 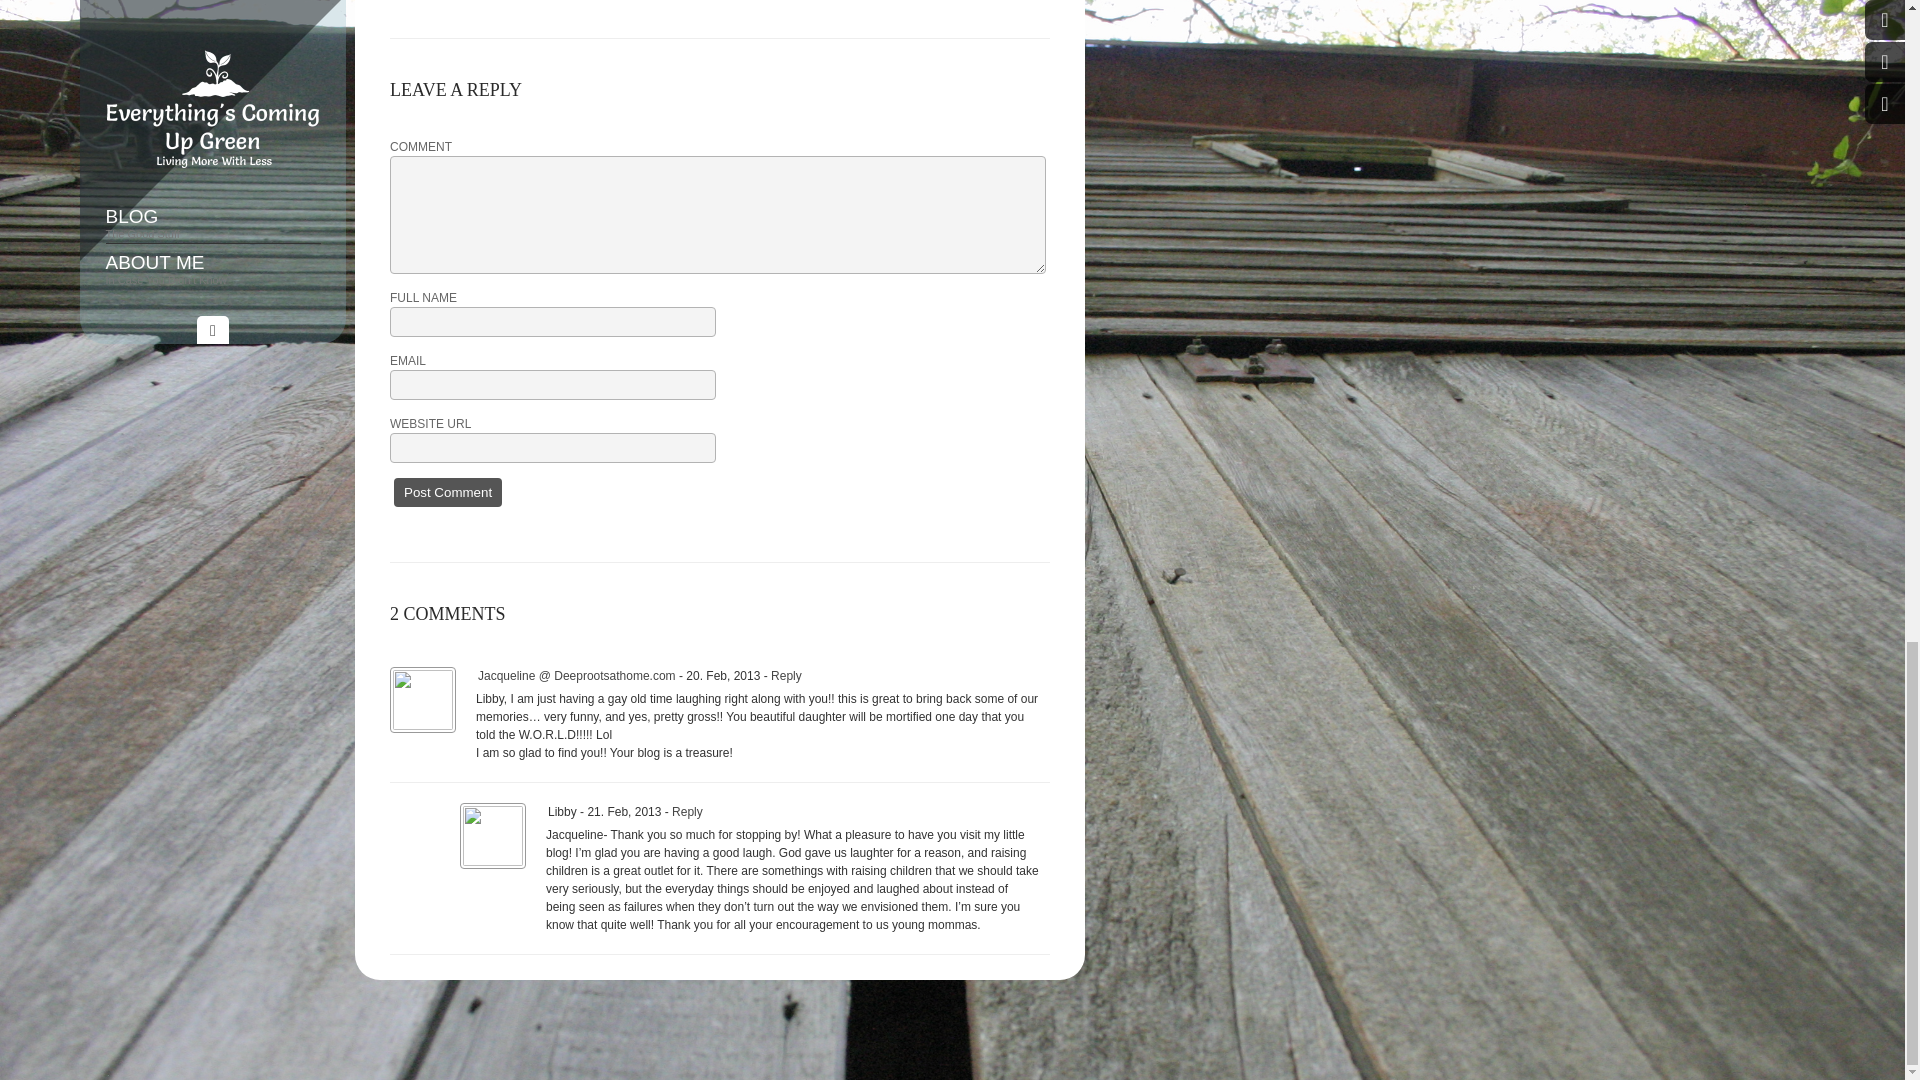 What do you see at coordinates (786, 675) in the screenshot?
I see `Reply` at bounding box center [786, 675].